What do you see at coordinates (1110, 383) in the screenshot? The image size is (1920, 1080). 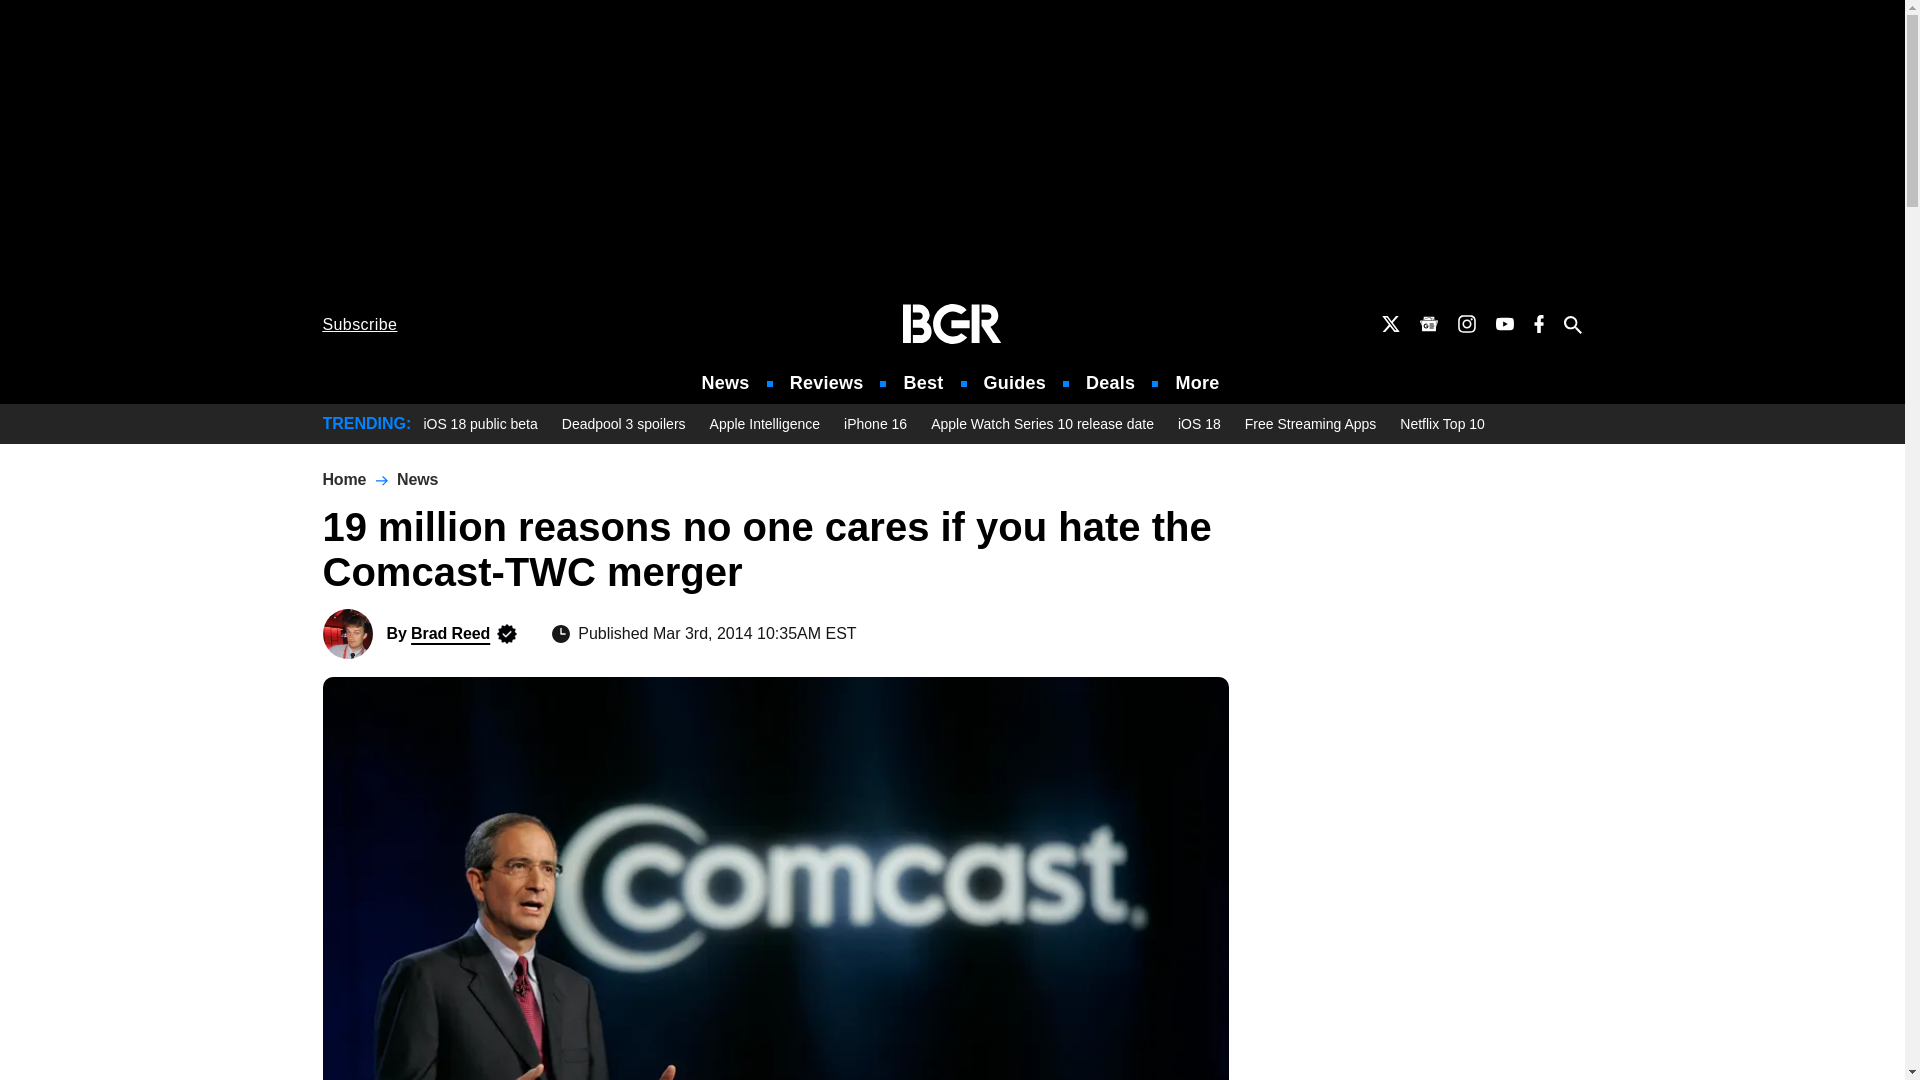 I see `Deals` at bounding box center [1110, 383].